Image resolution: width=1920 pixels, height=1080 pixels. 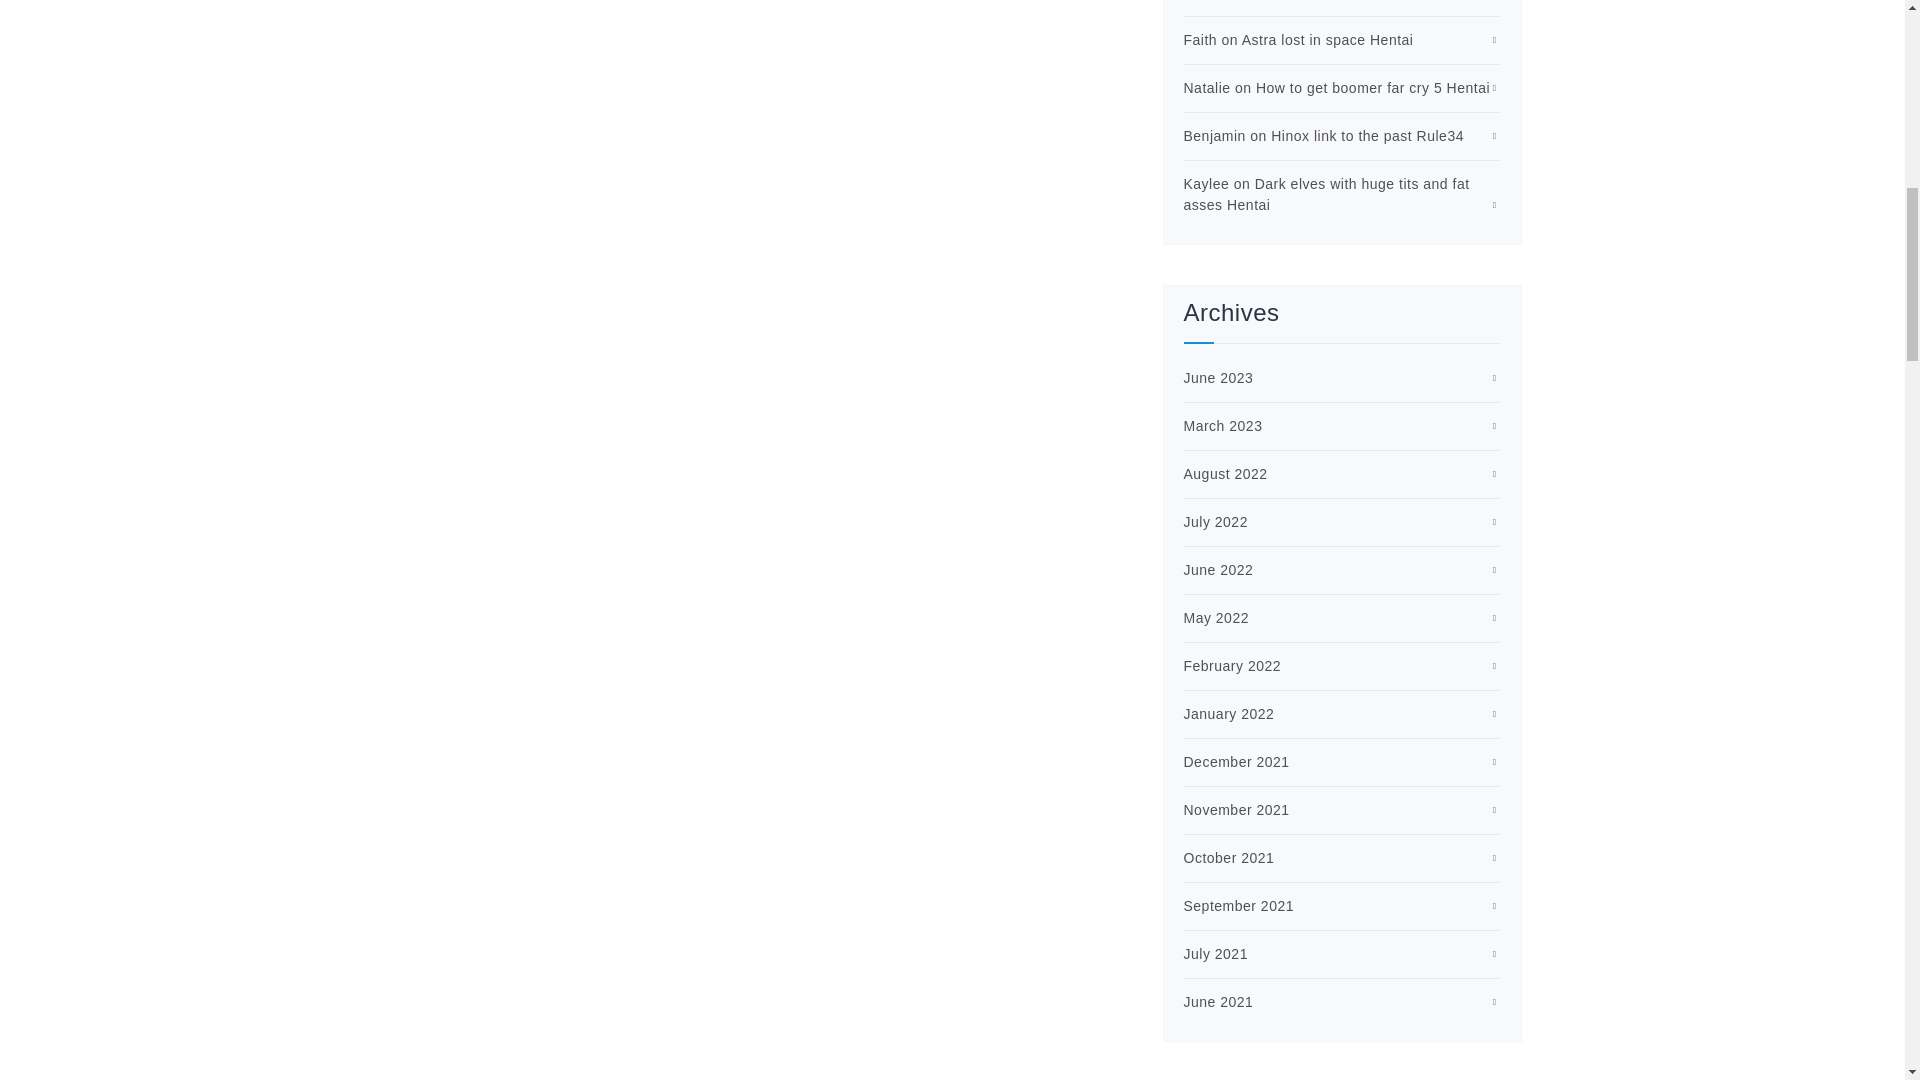 What do you see at coordinates (1216, 618) in the screenshot?
I see `May 2022` at bounding box center [1216, 618].